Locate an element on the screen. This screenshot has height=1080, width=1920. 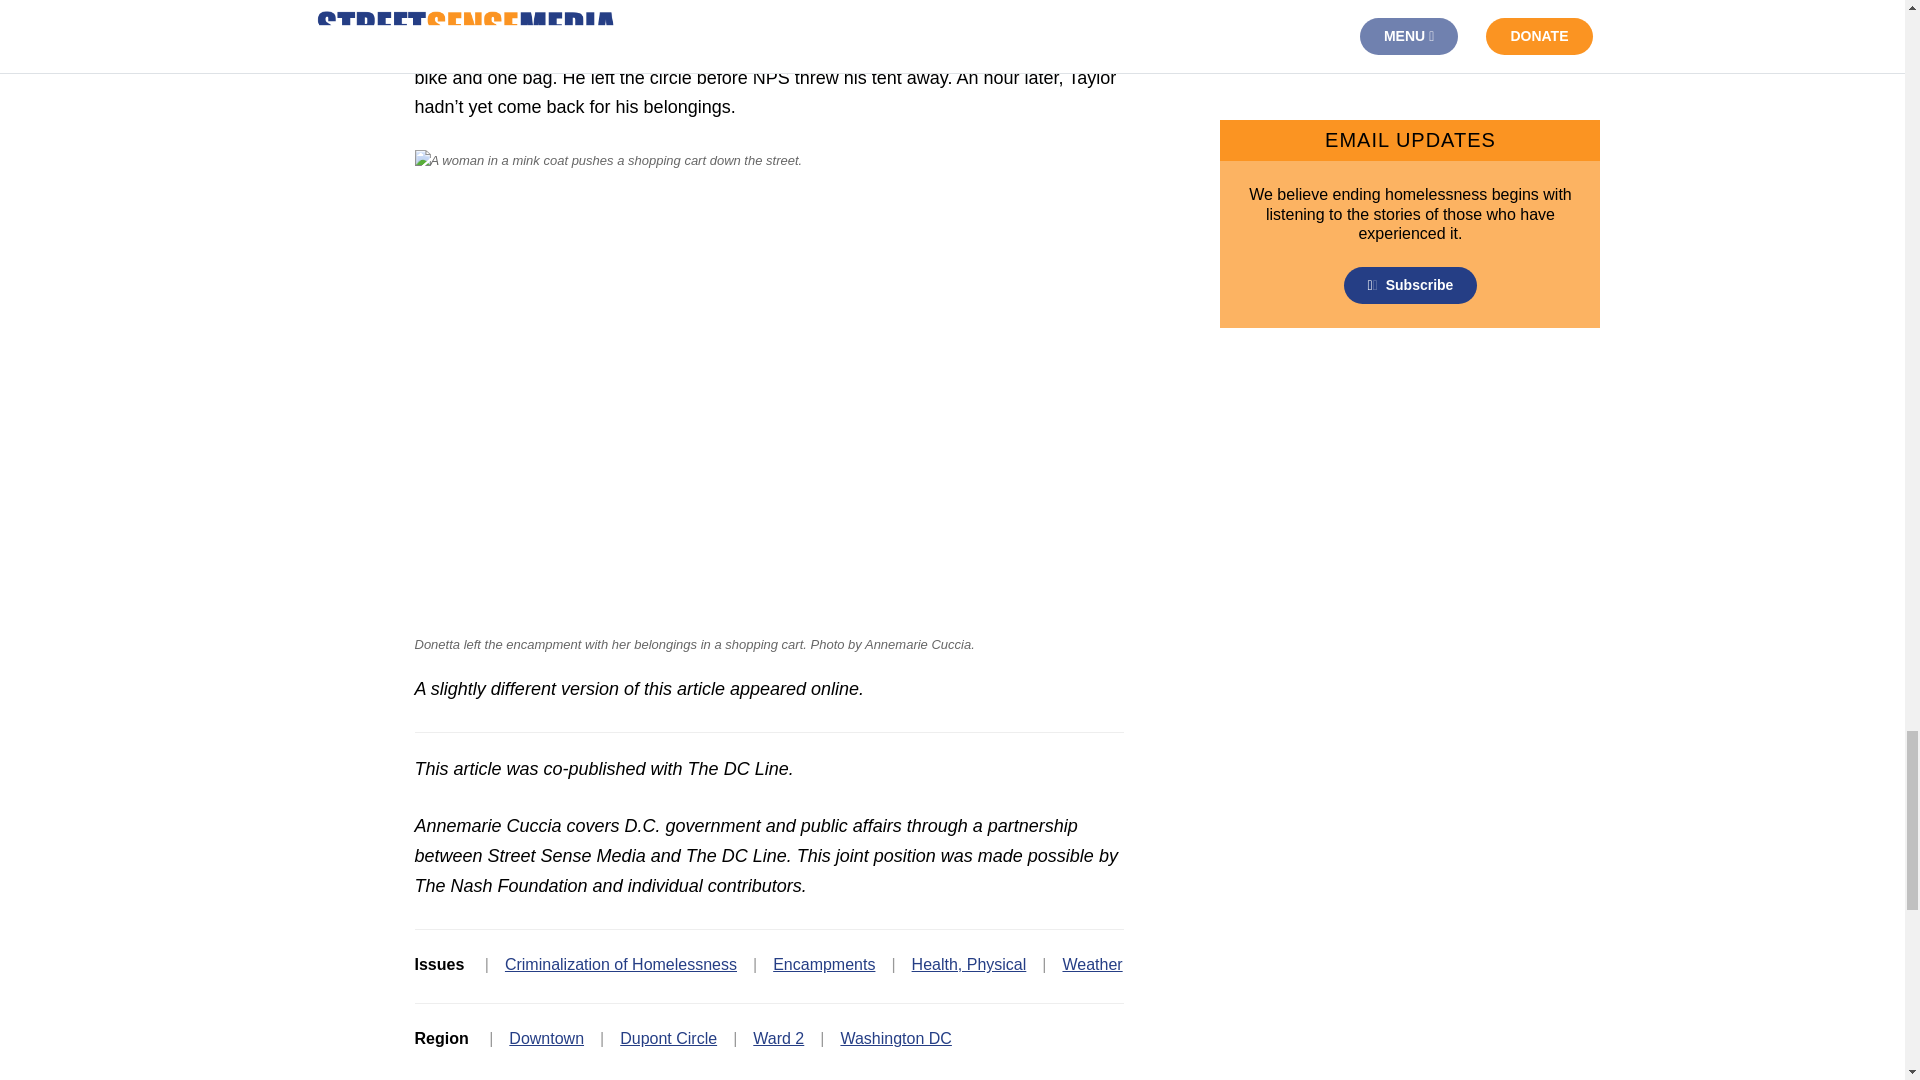
Washington DC is located at coordinates (895, 1038).